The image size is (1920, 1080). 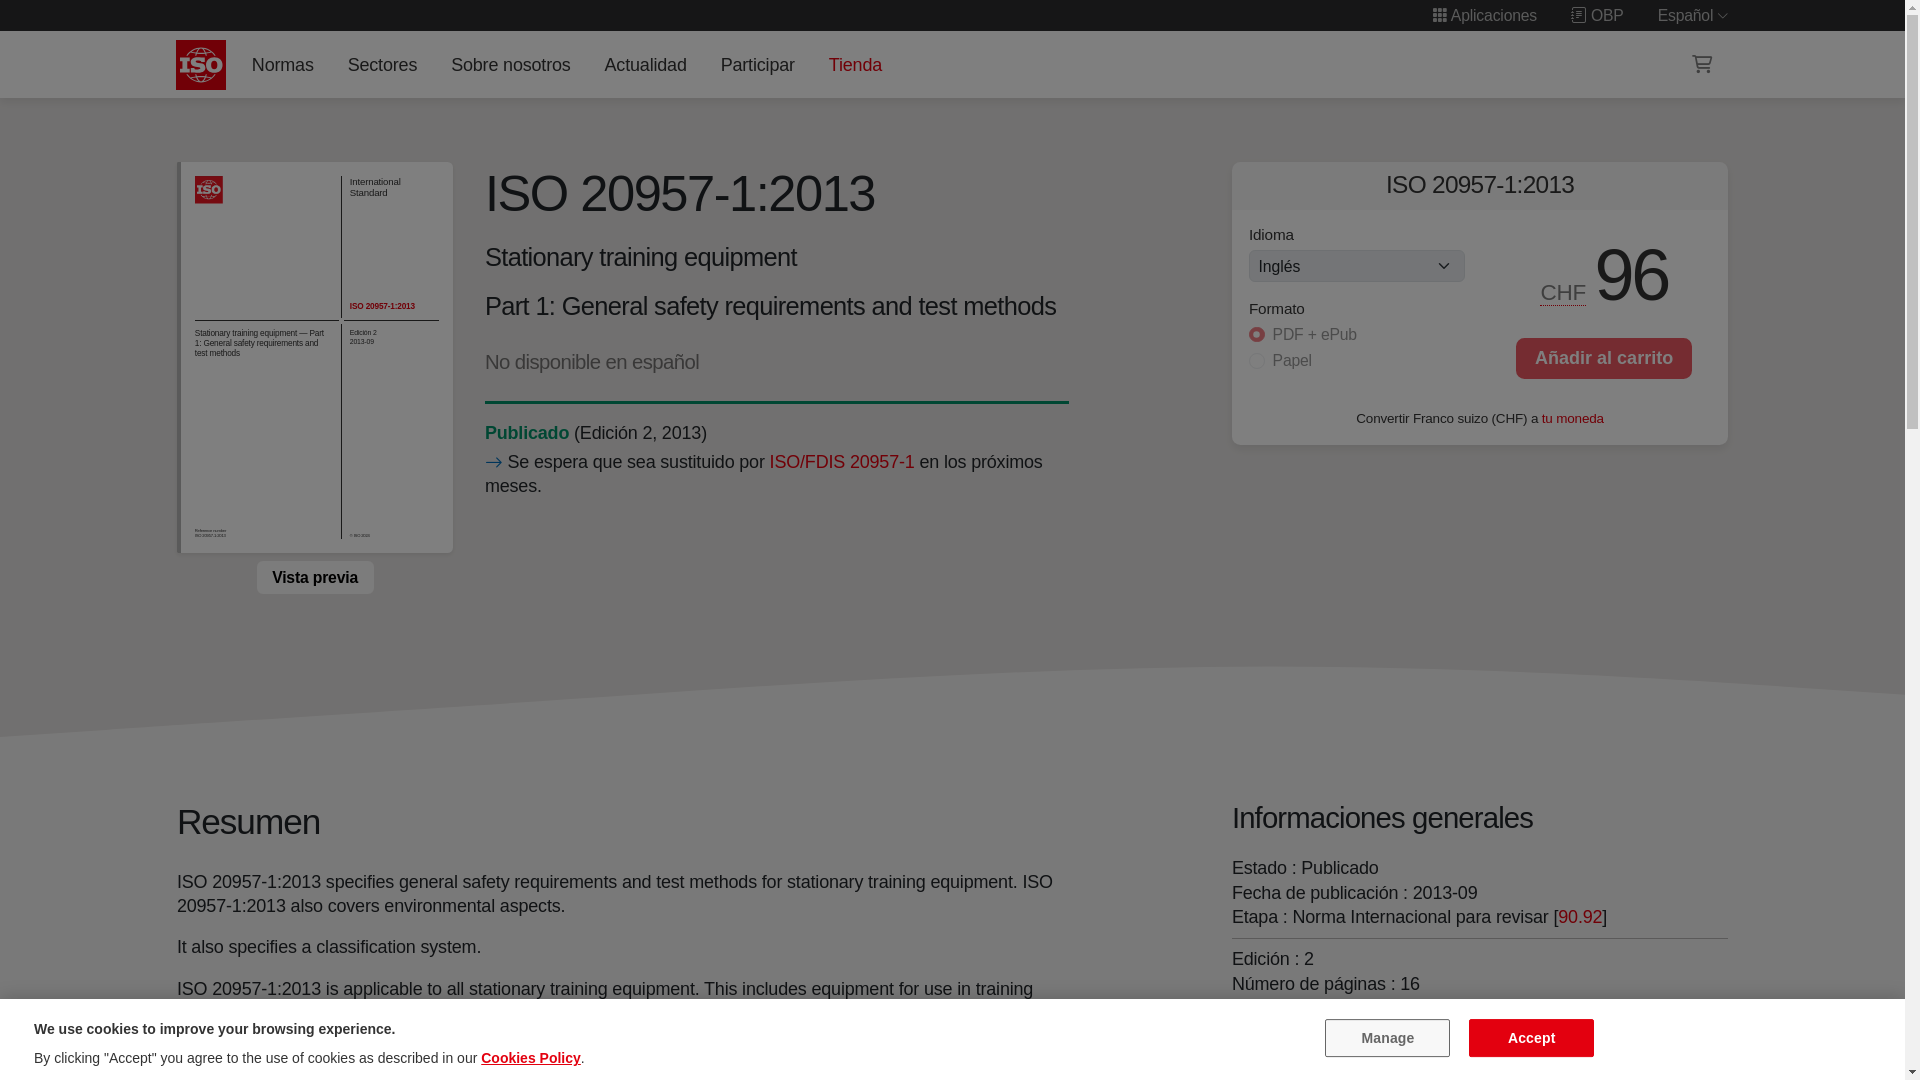 I want to click on  Aplicaciones, so click(x=1484, y=15).